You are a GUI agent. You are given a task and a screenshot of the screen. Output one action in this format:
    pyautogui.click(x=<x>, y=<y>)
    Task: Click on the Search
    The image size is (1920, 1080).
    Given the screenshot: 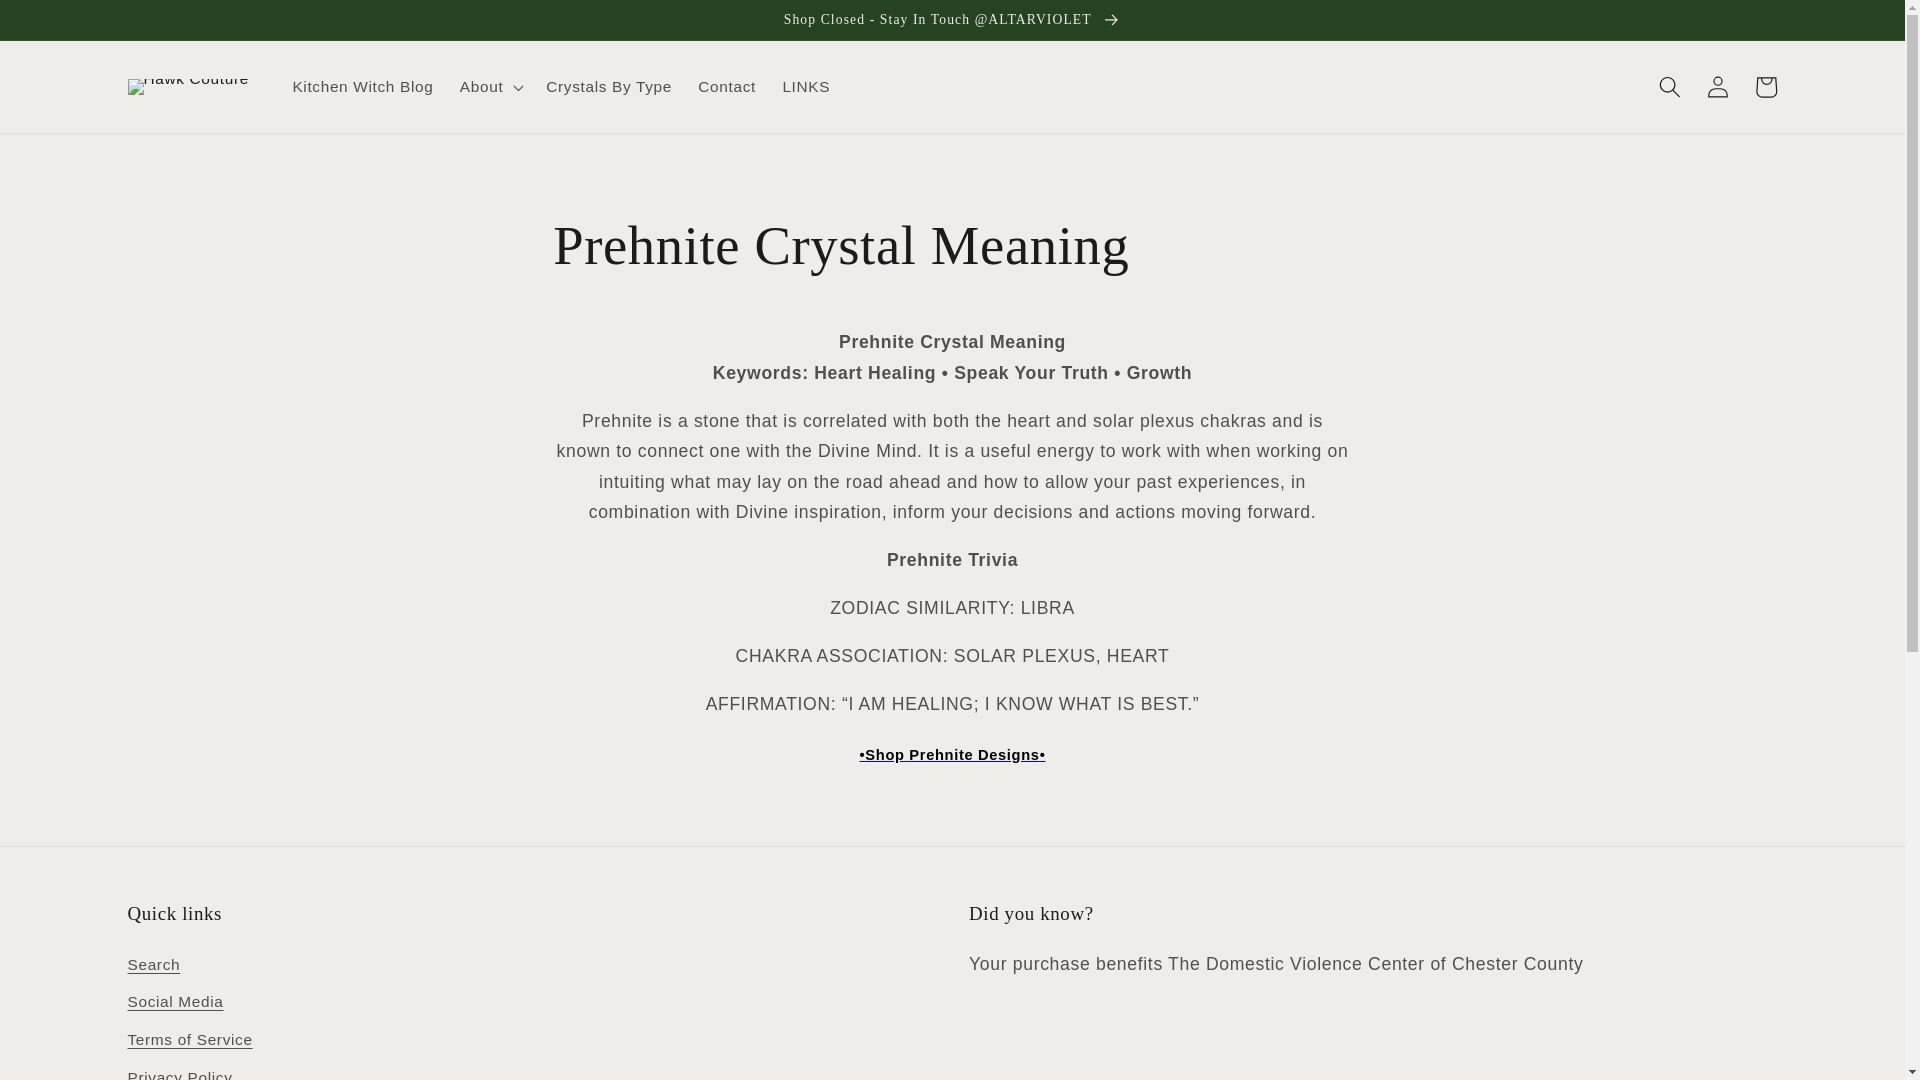 What is the action you would take?
    pyautogui.click(x=154, y=967)
    